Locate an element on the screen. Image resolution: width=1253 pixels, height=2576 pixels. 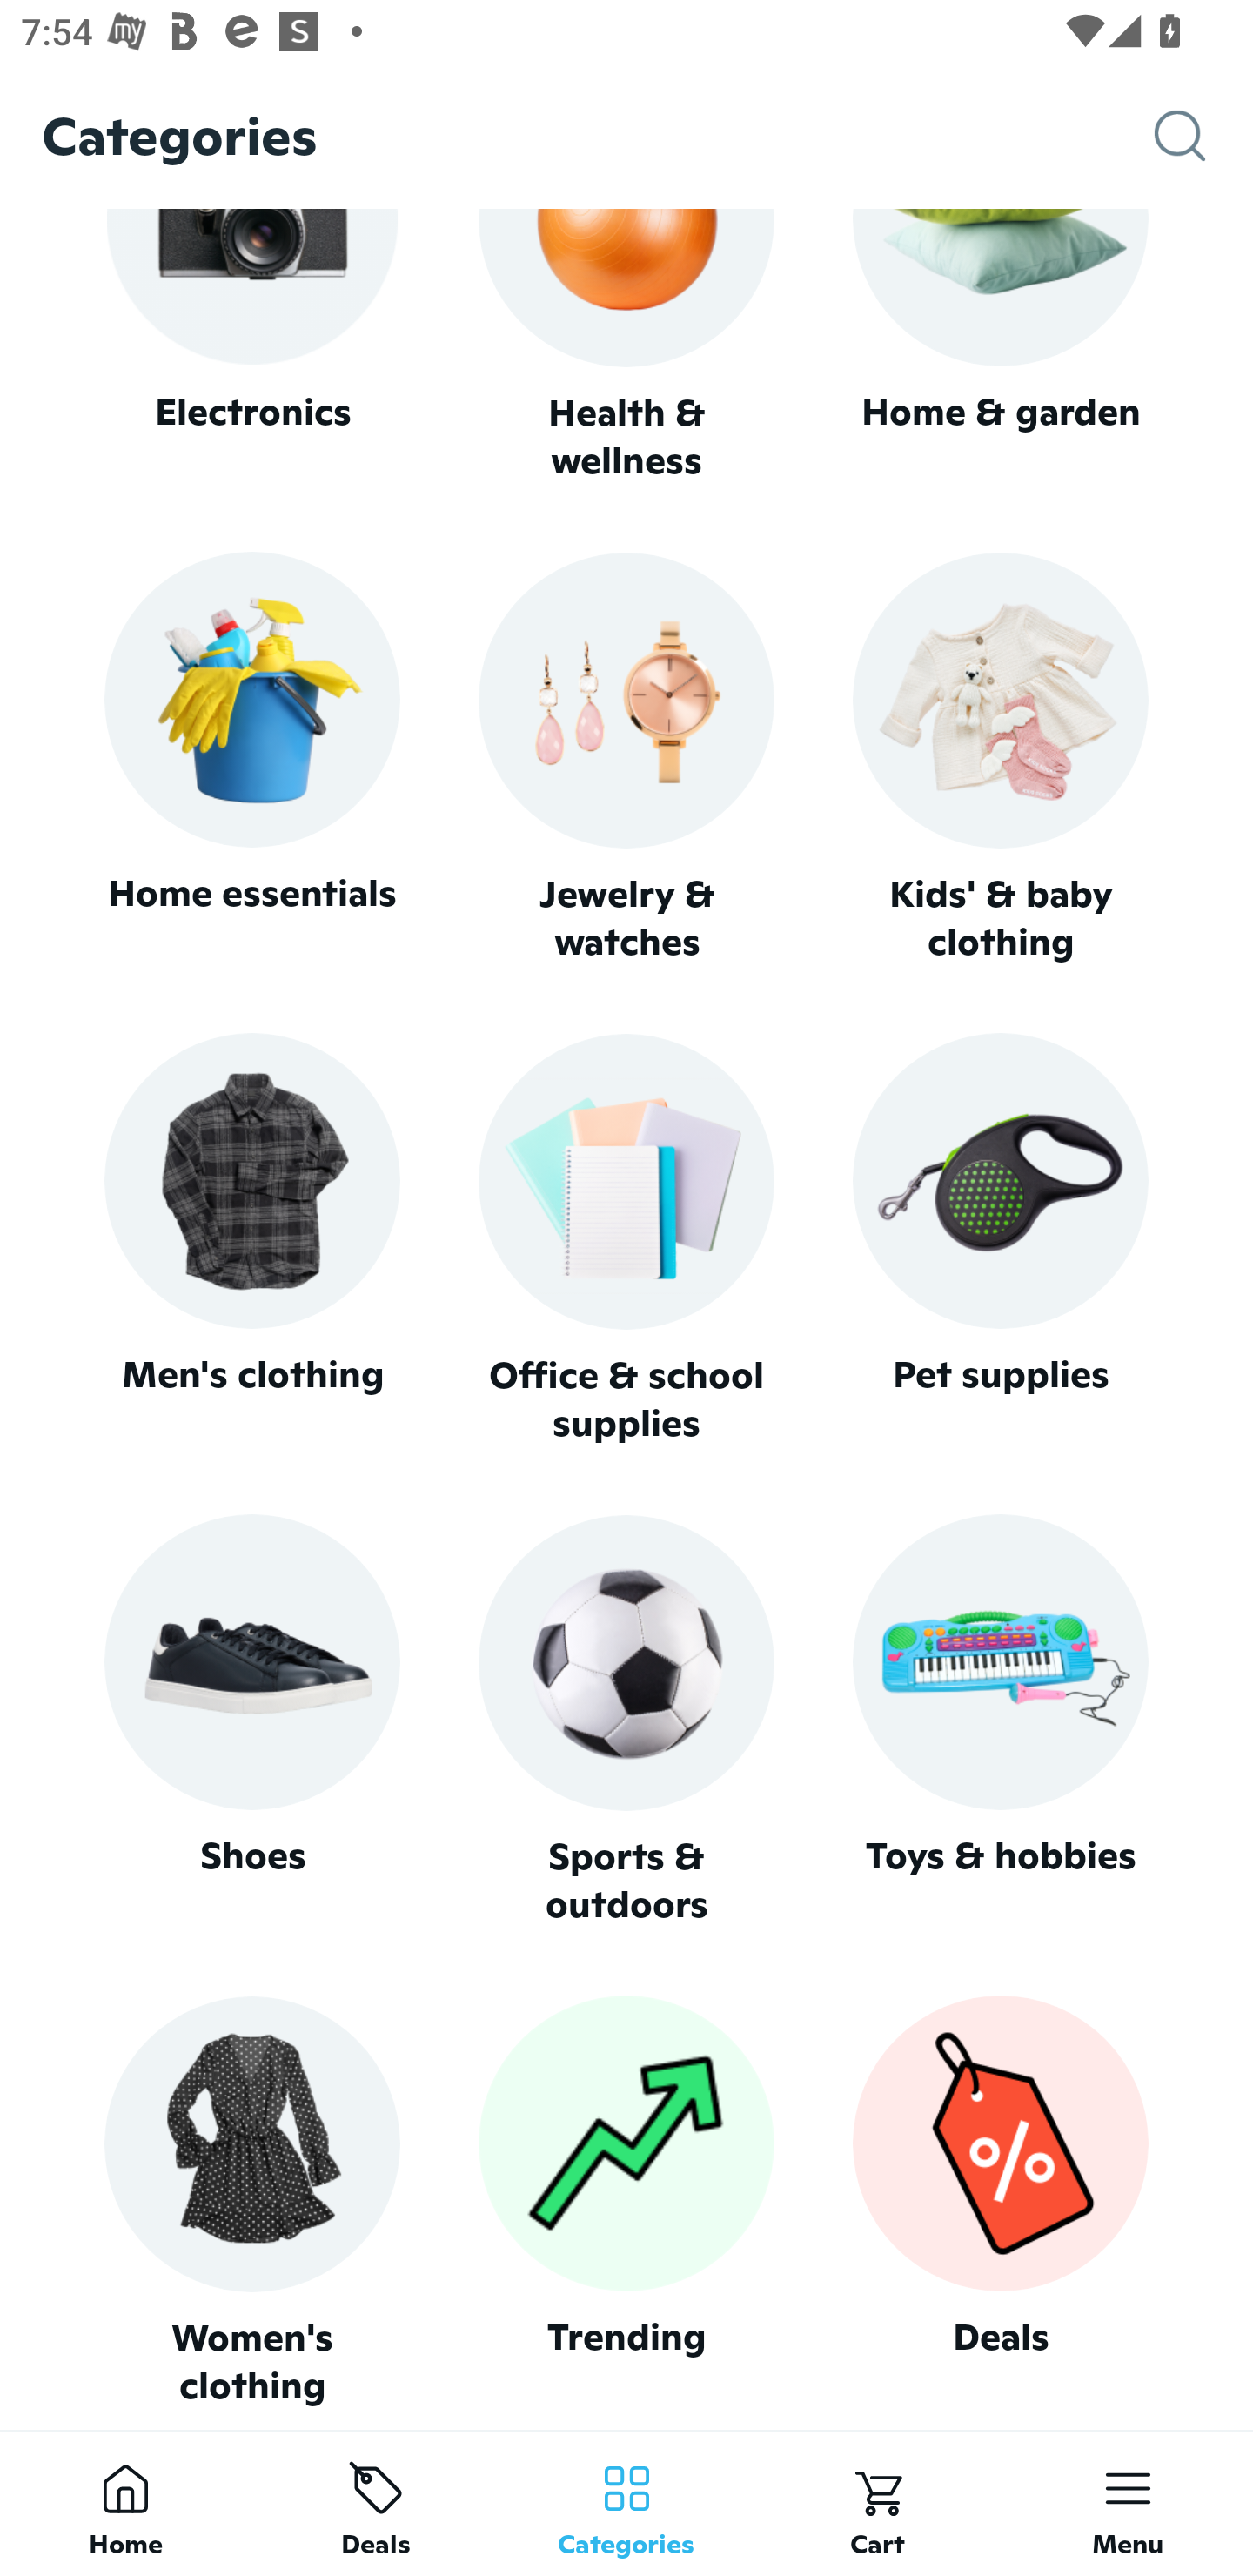
Sports & outdoors is located at coordinates (626, 1721).